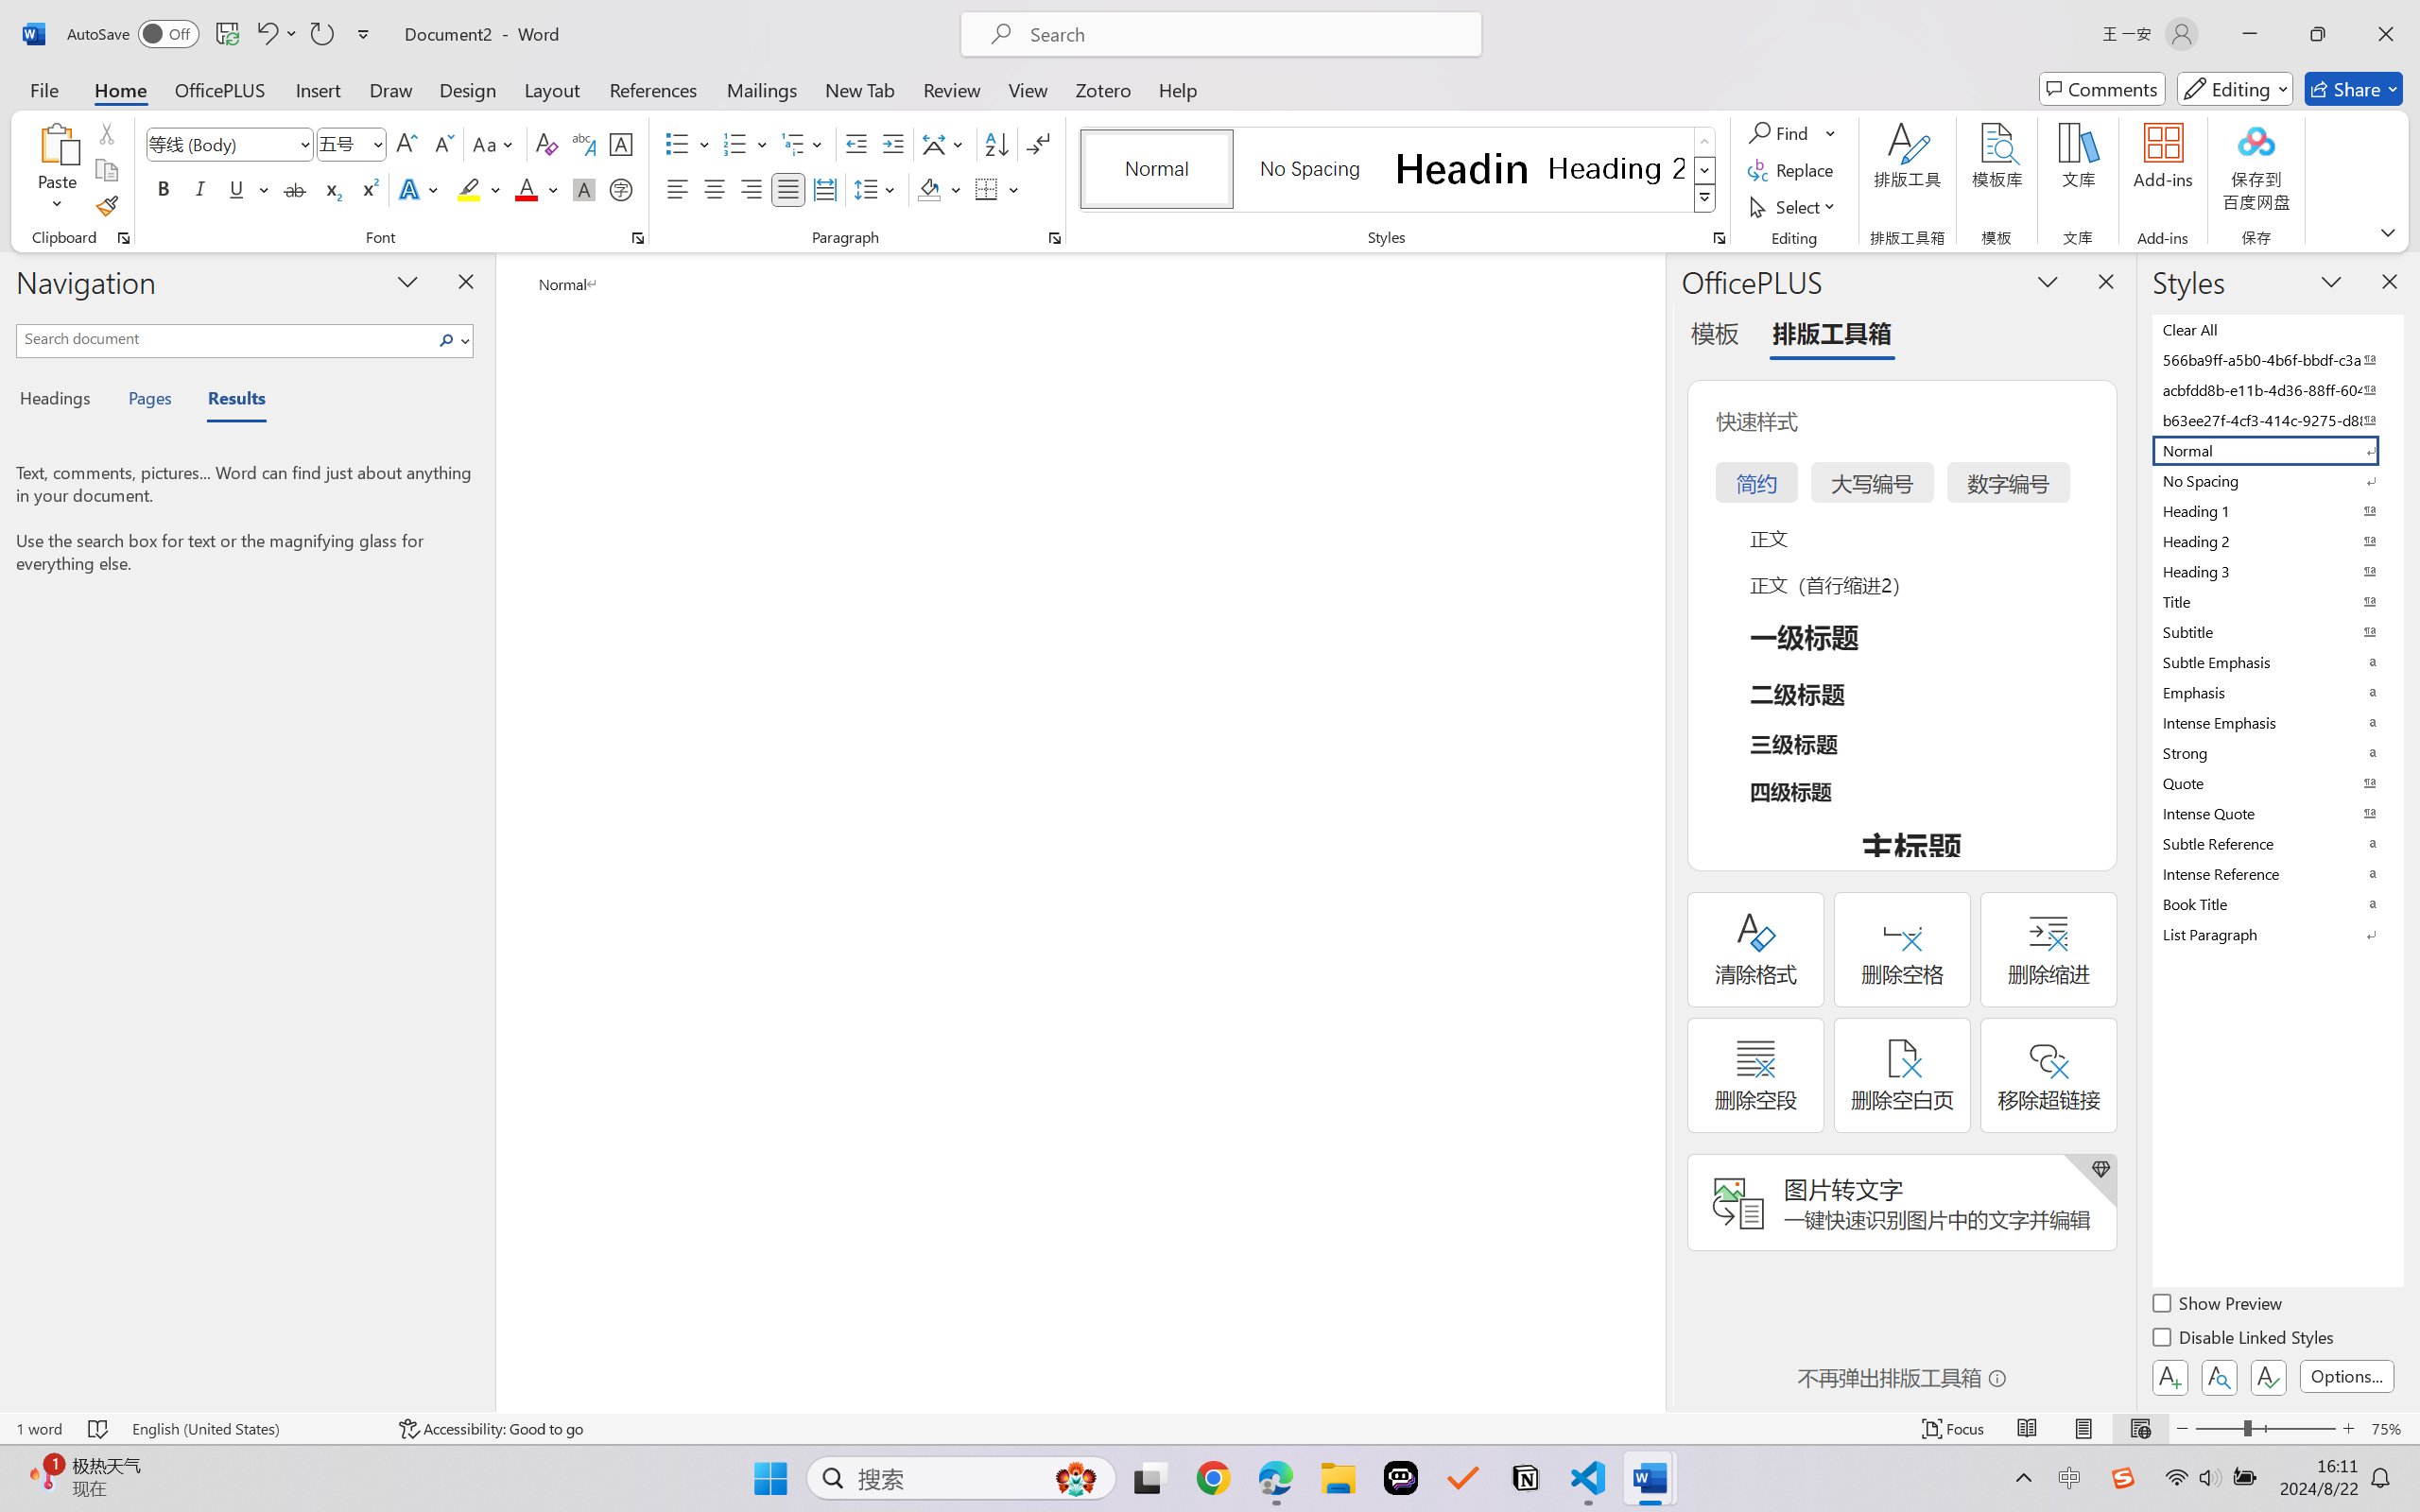 The image size is (2420, 1512). I want to click on Strikethrough, so click(295, 189).